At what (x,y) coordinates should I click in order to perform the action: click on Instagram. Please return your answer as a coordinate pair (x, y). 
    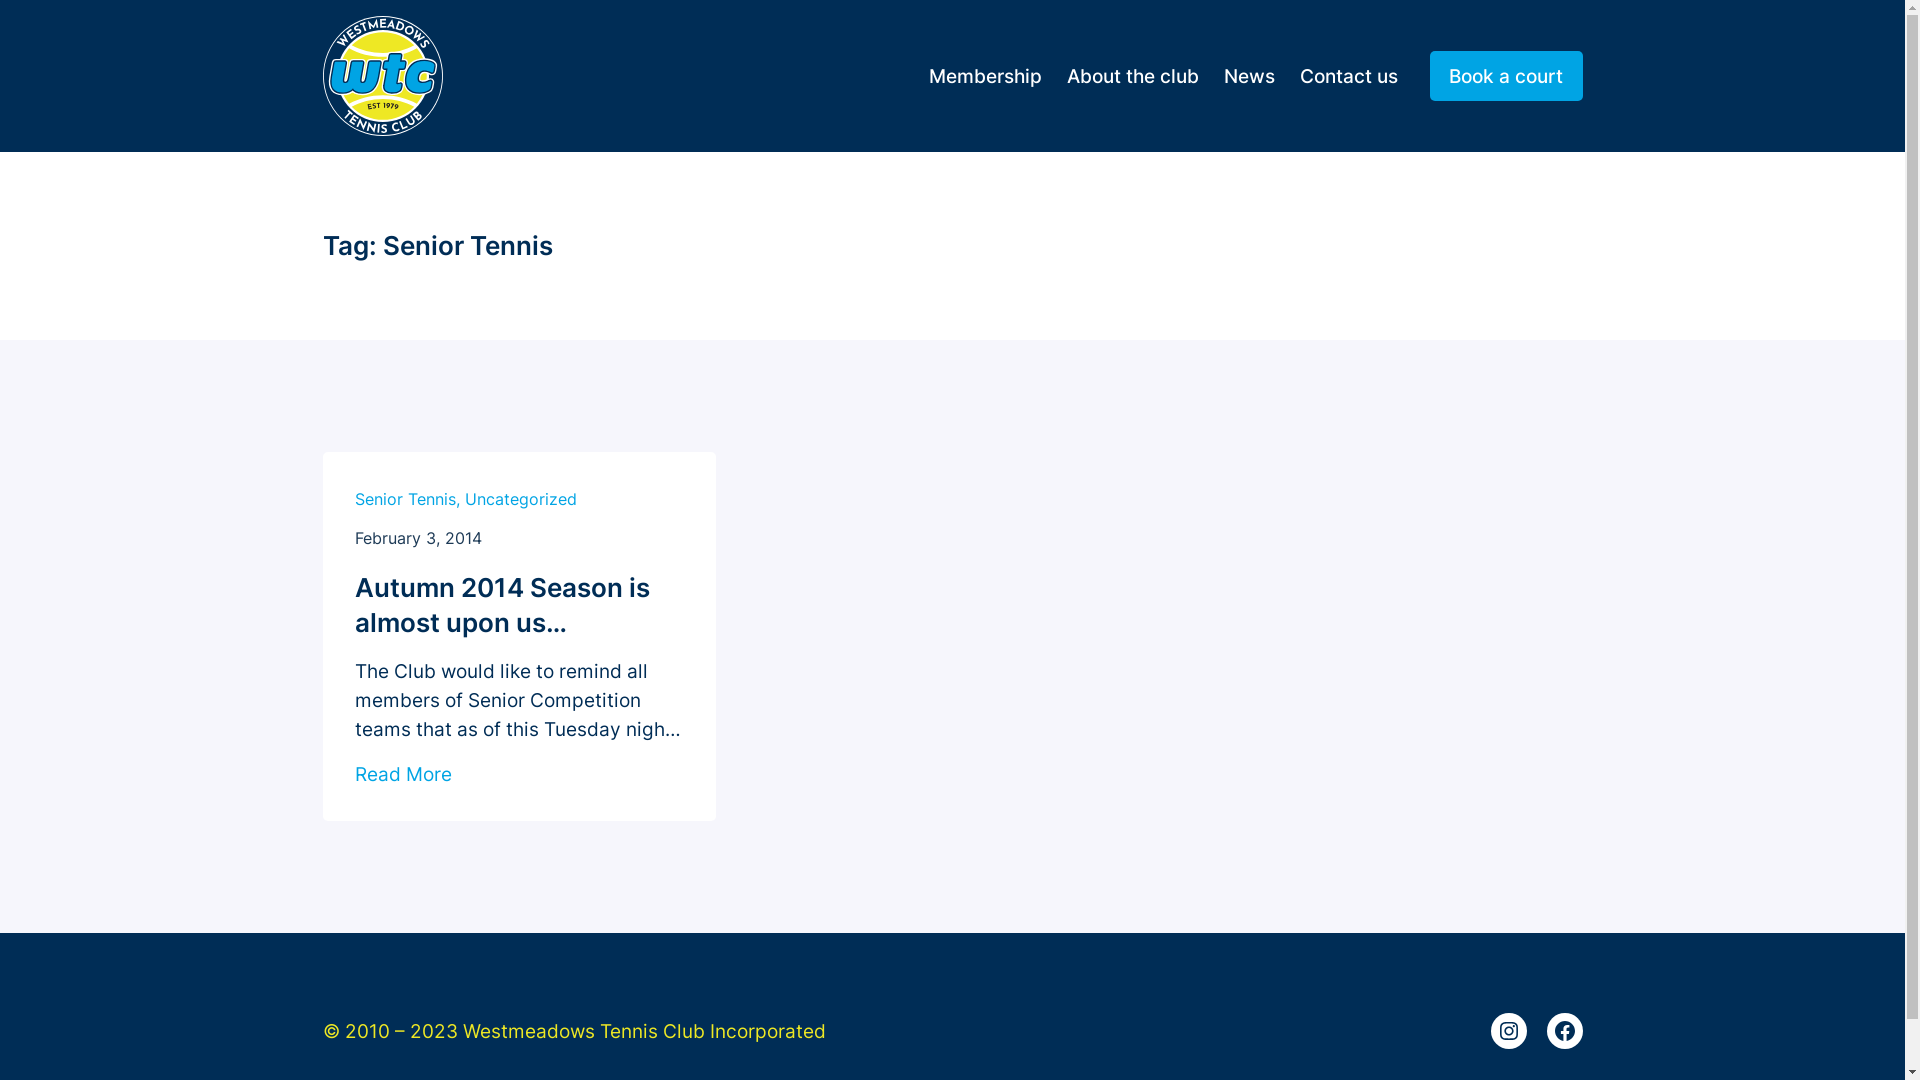
    Looking at the image, I should click on (1508, 1031).